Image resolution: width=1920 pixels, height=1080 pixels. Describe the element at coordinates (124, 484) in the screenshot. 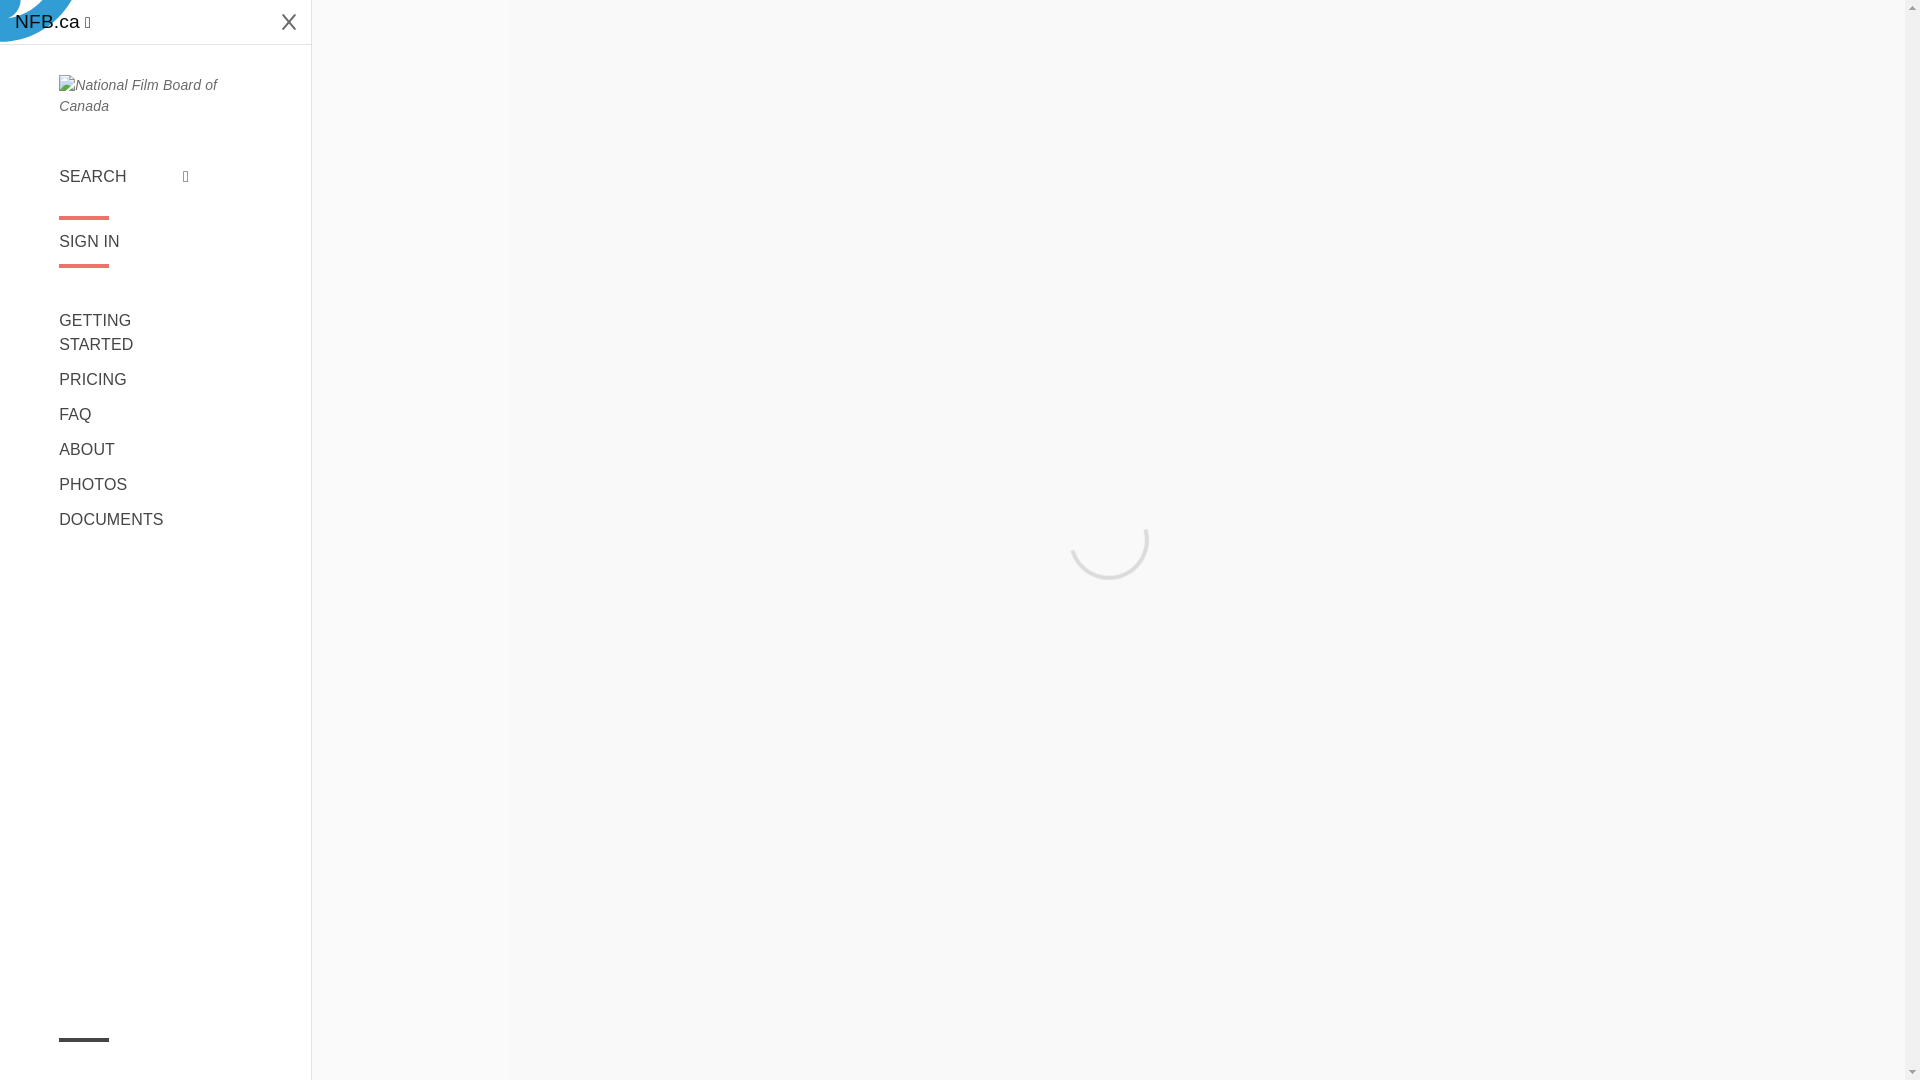

I see `PHOTOS` at that location.